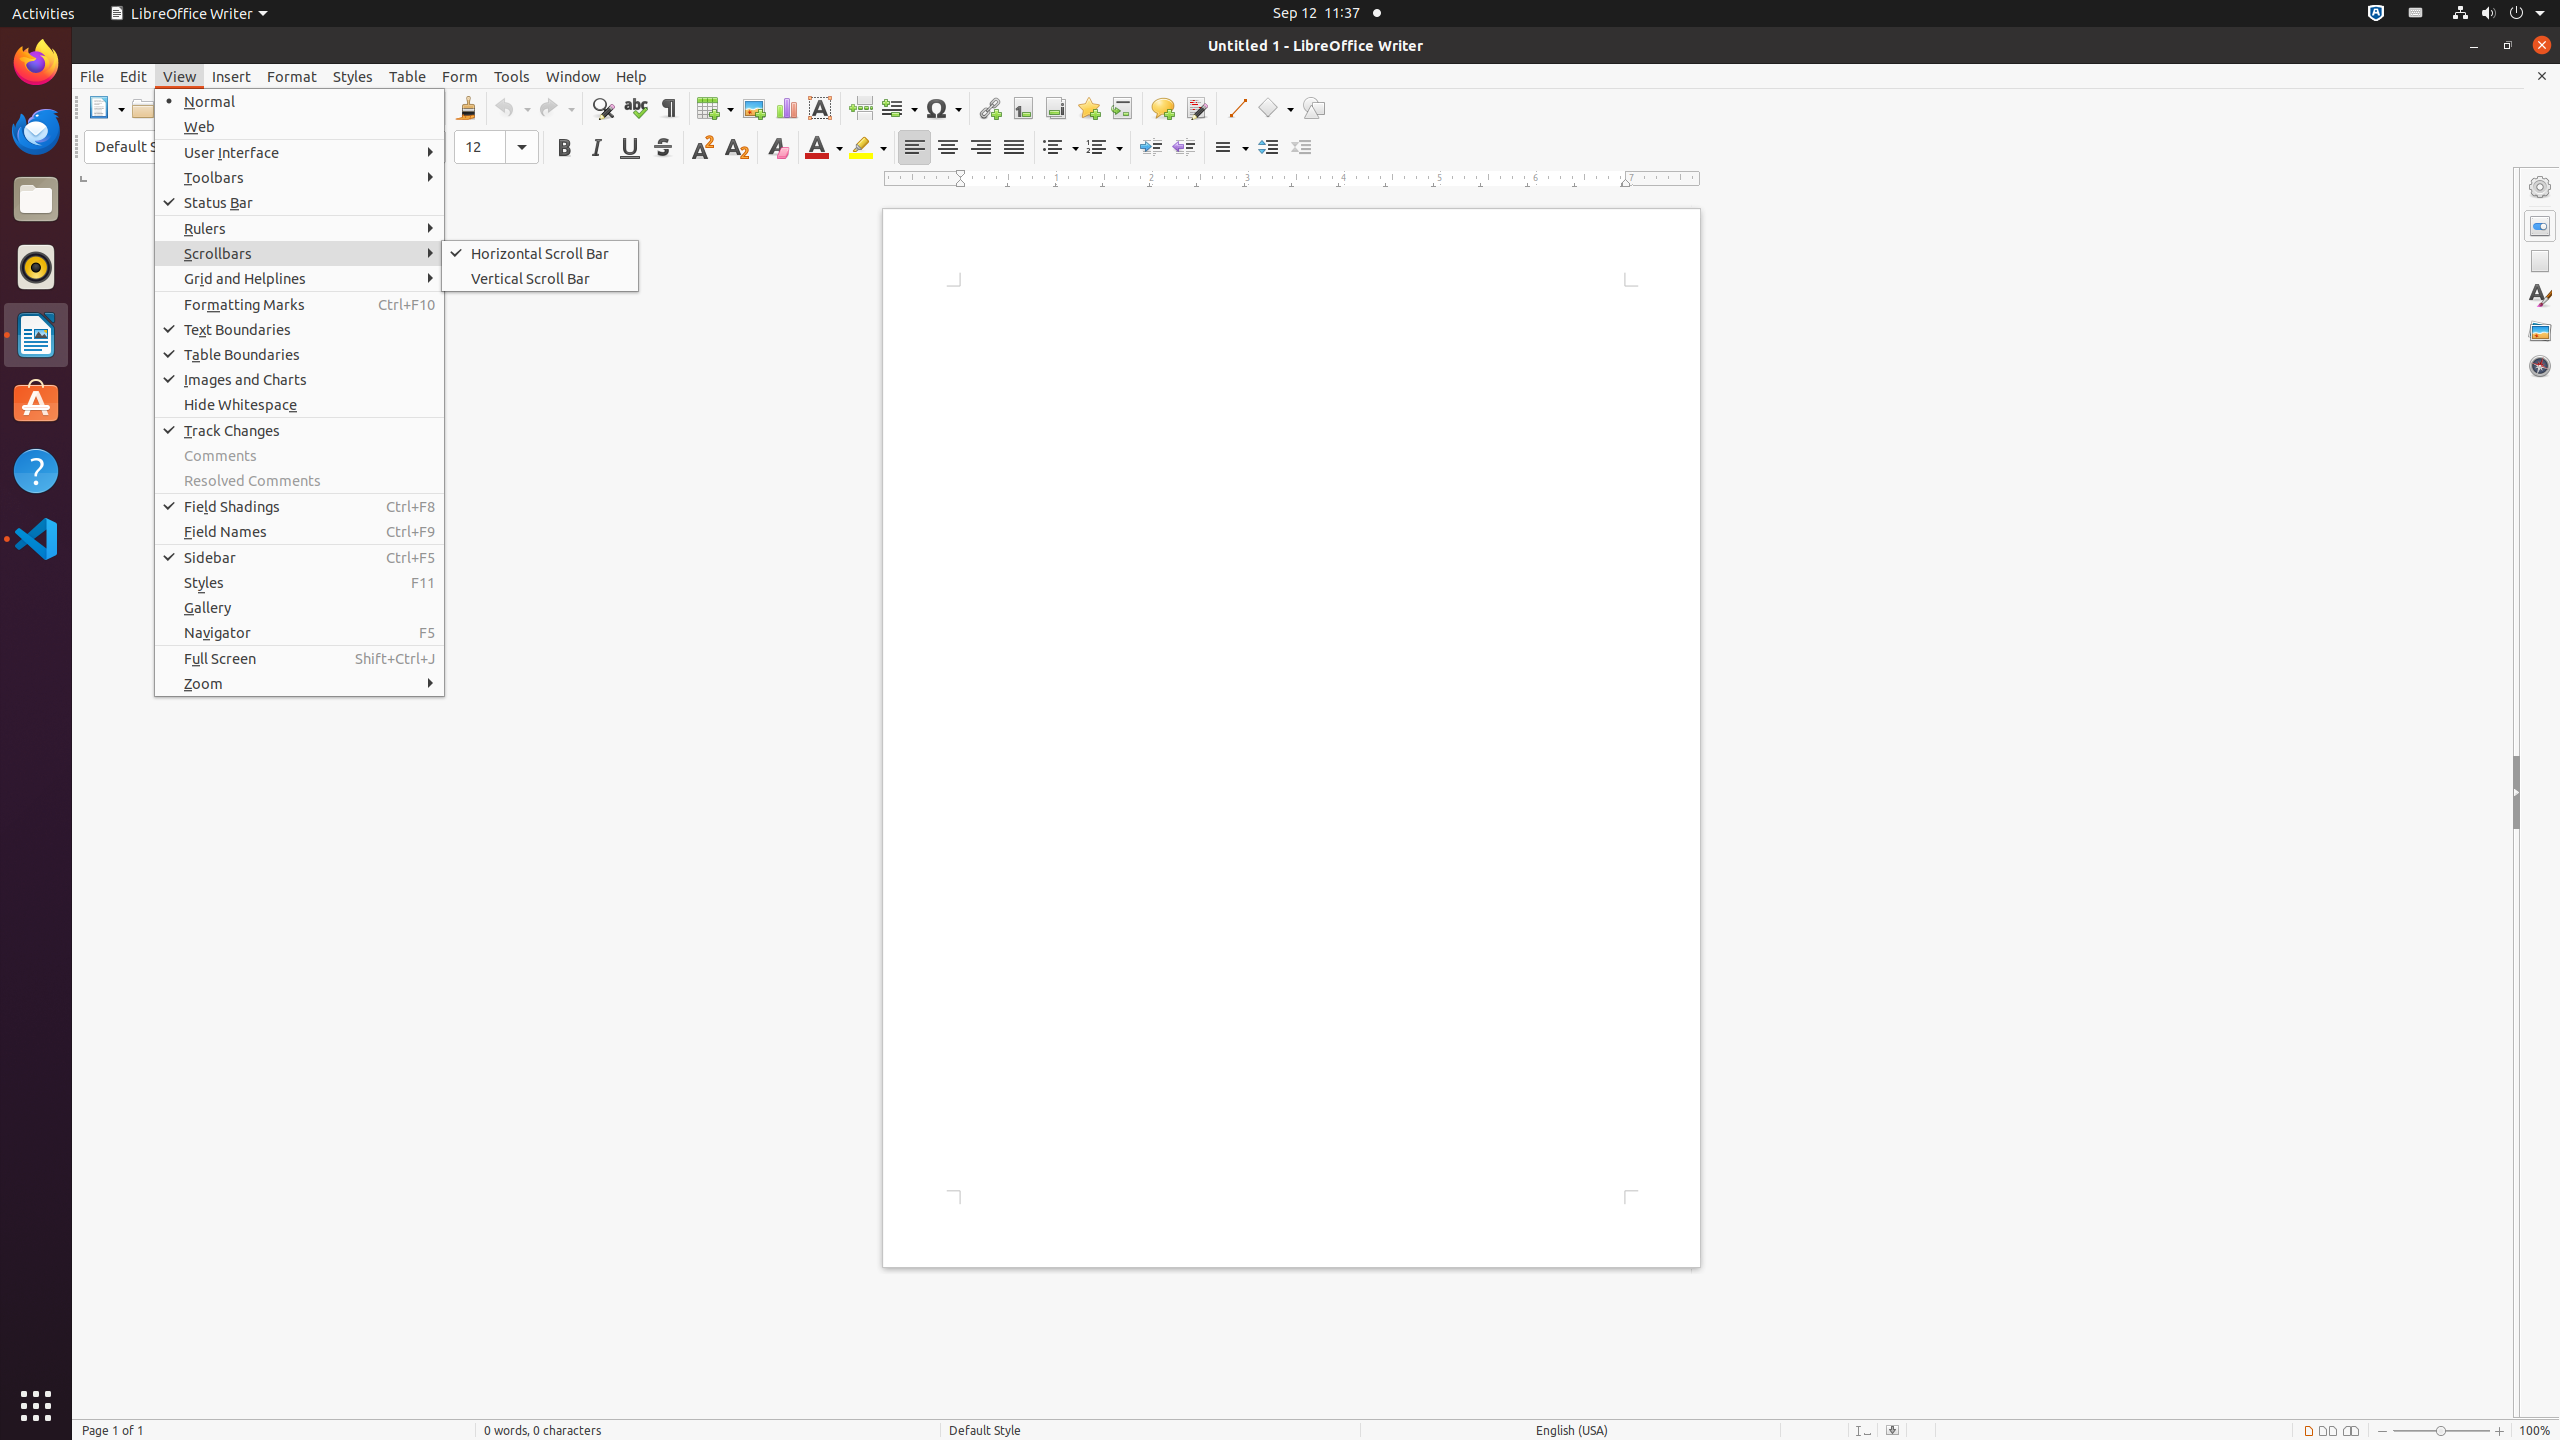 Image resolution: width=2560 pixels, height=1440 pixels. What do you see at coordinates (1268, 148) in the screenshot?
I see `Increase` at bounding box center [1268, 148].